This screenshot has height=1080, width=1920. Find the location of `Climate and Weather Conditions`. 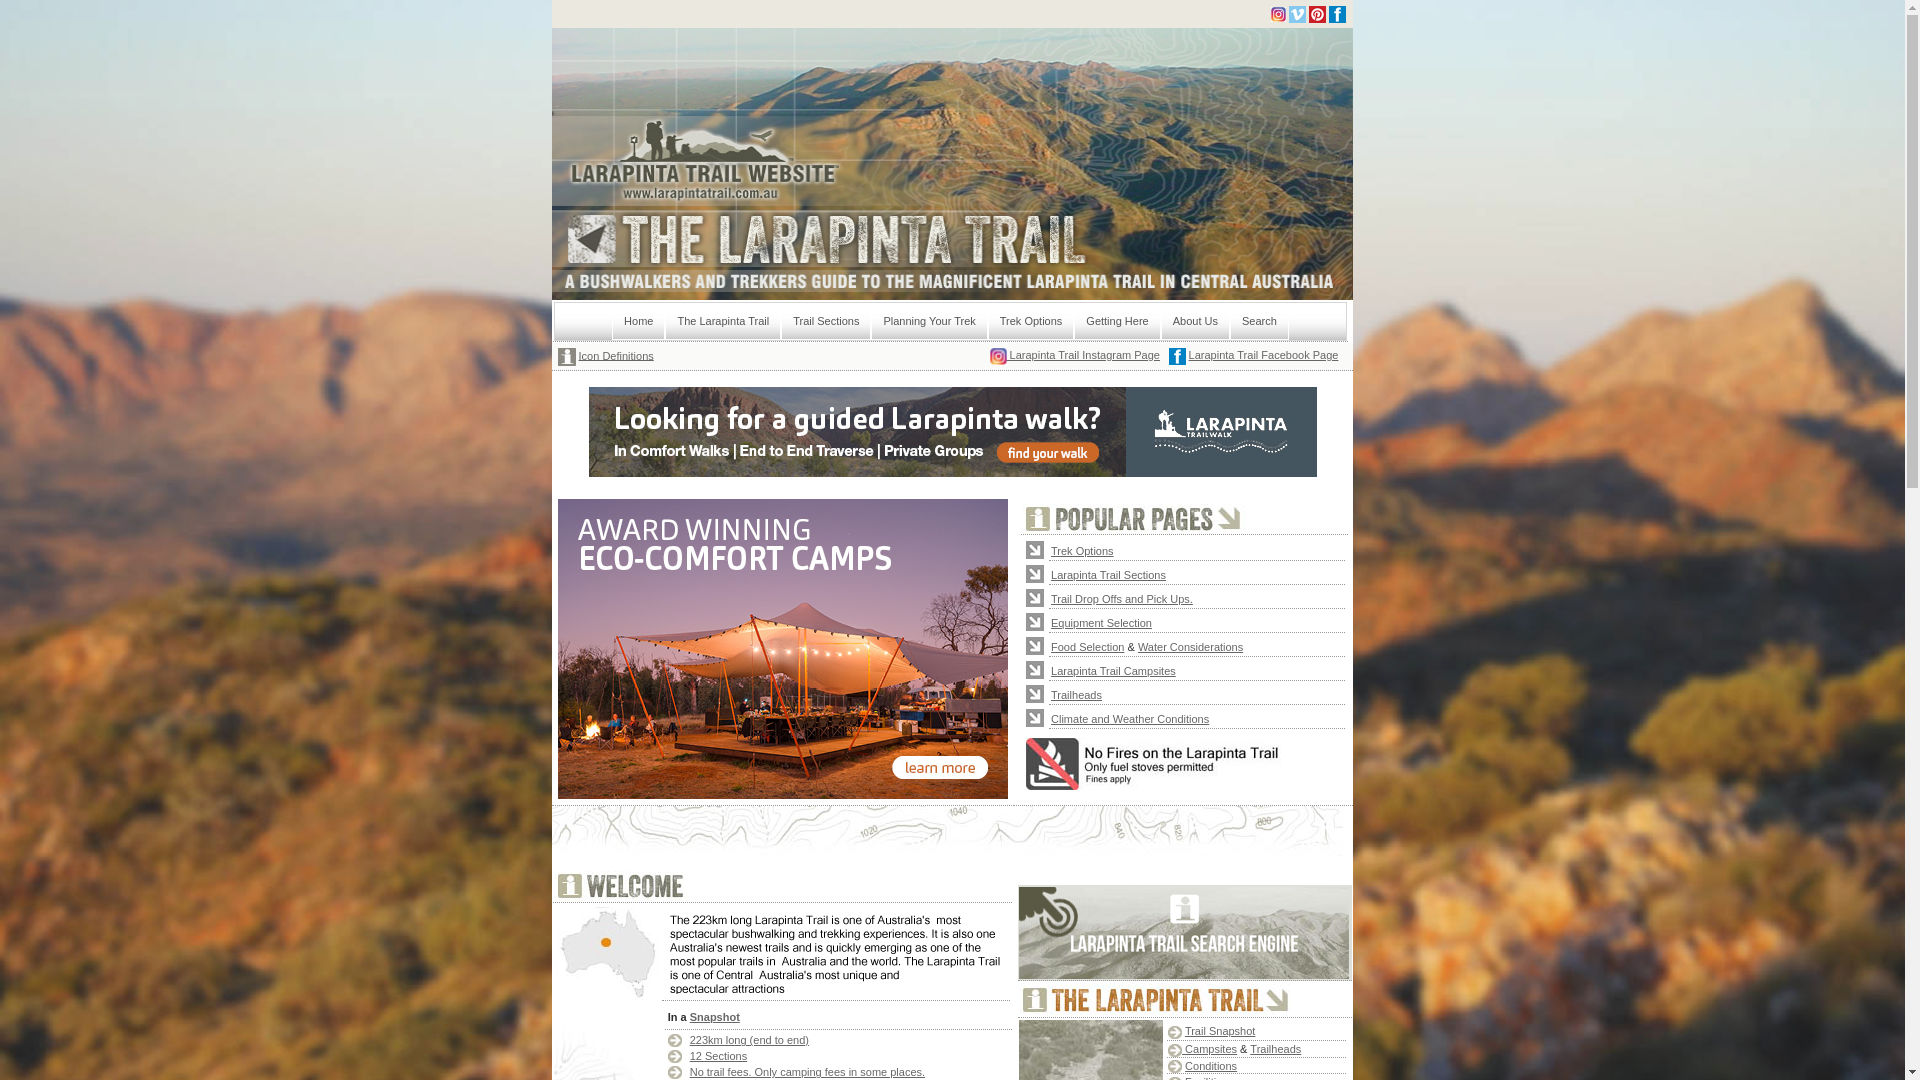

Climate and Weather Conditions is located at coordinates (1130, 718).